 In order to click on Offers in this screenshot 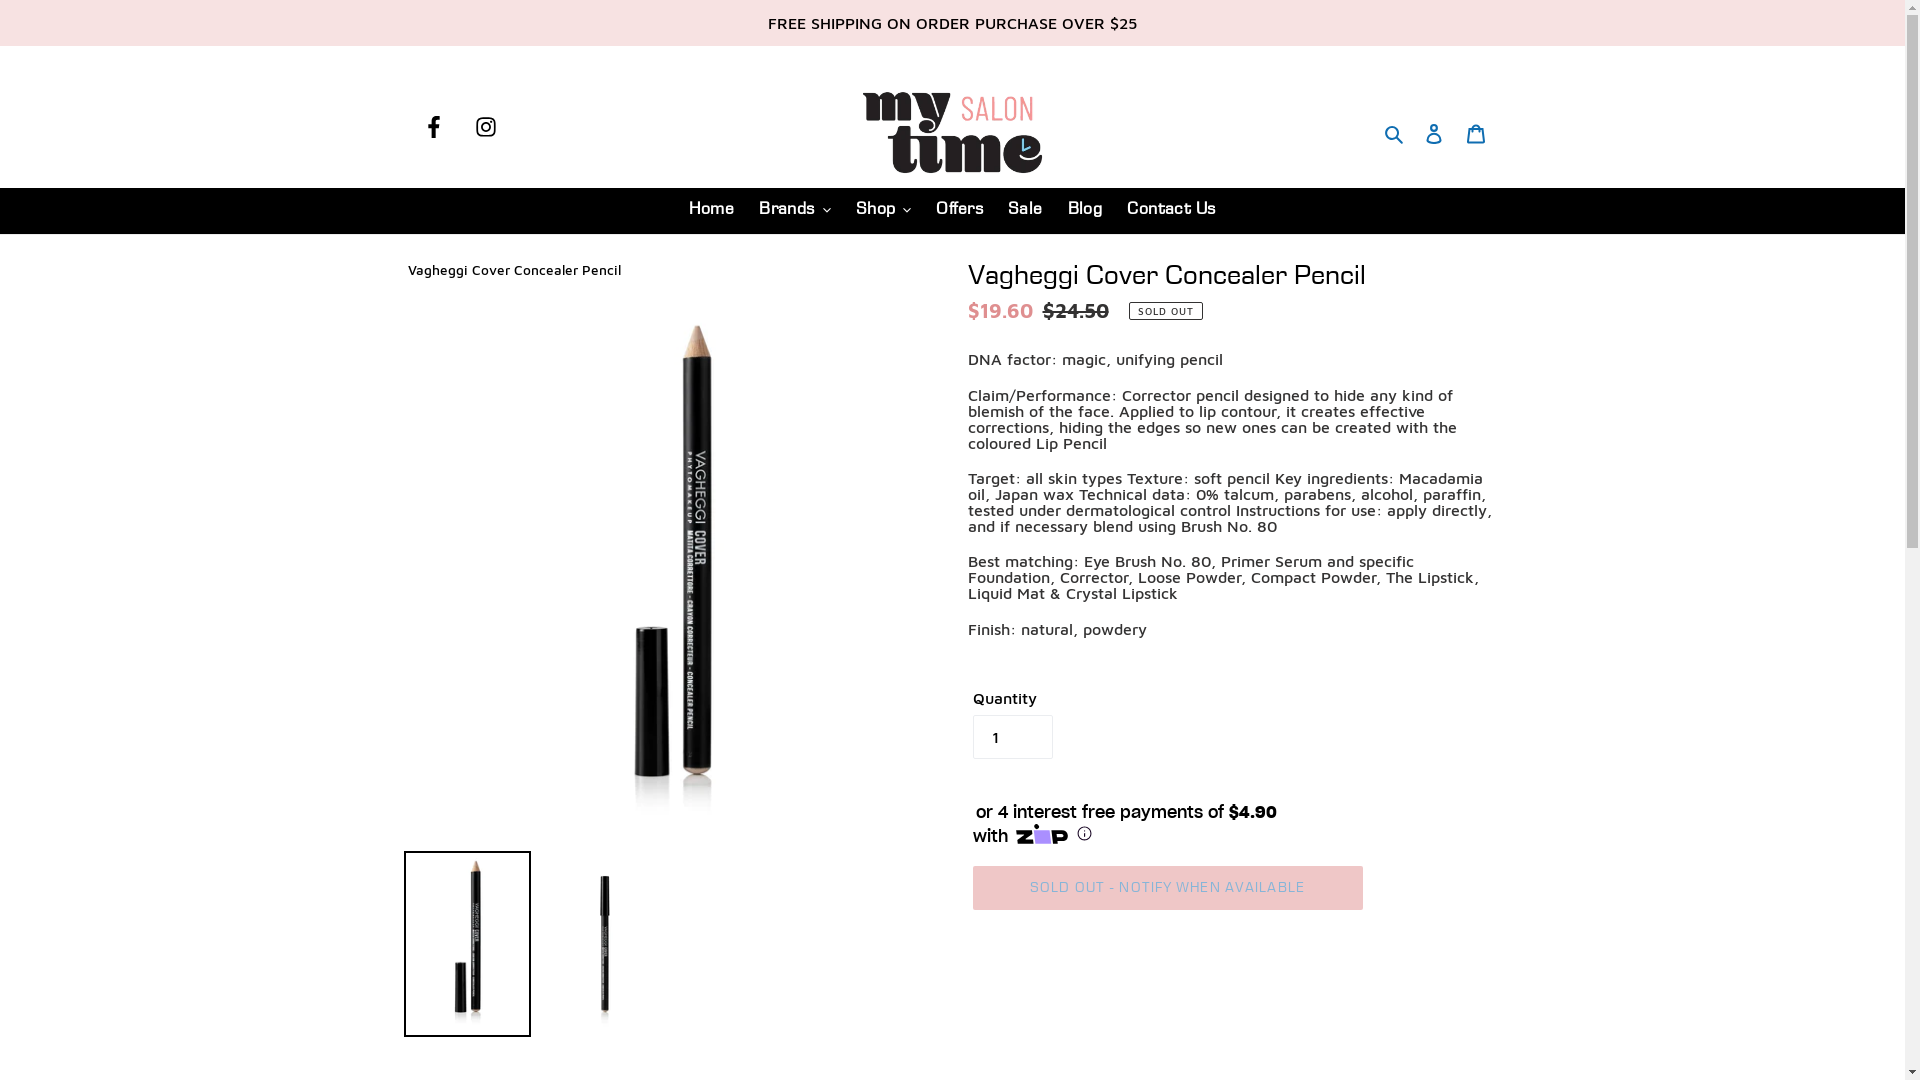, I will do `click(960, 210)`.